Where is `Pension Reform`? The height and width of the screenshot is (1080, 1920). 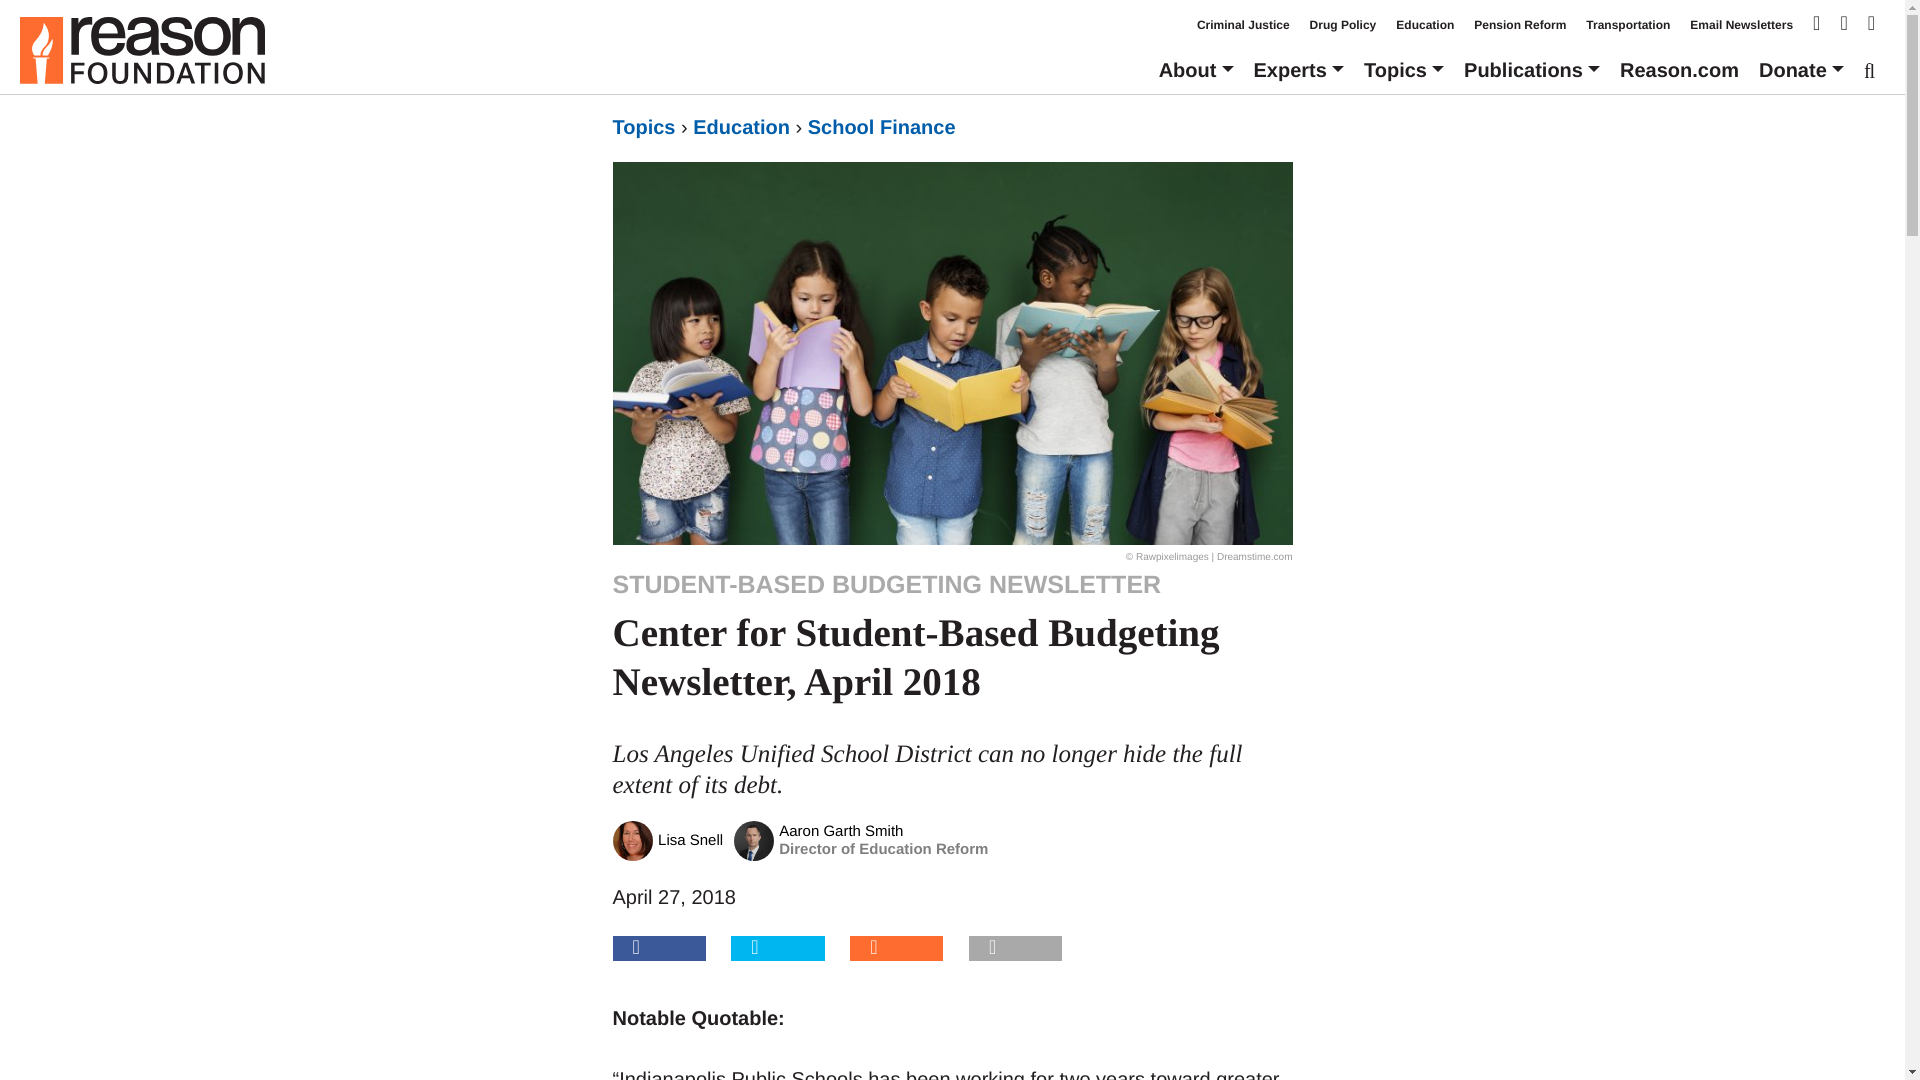
Pension Reform is located at coordinates (1520, 25).